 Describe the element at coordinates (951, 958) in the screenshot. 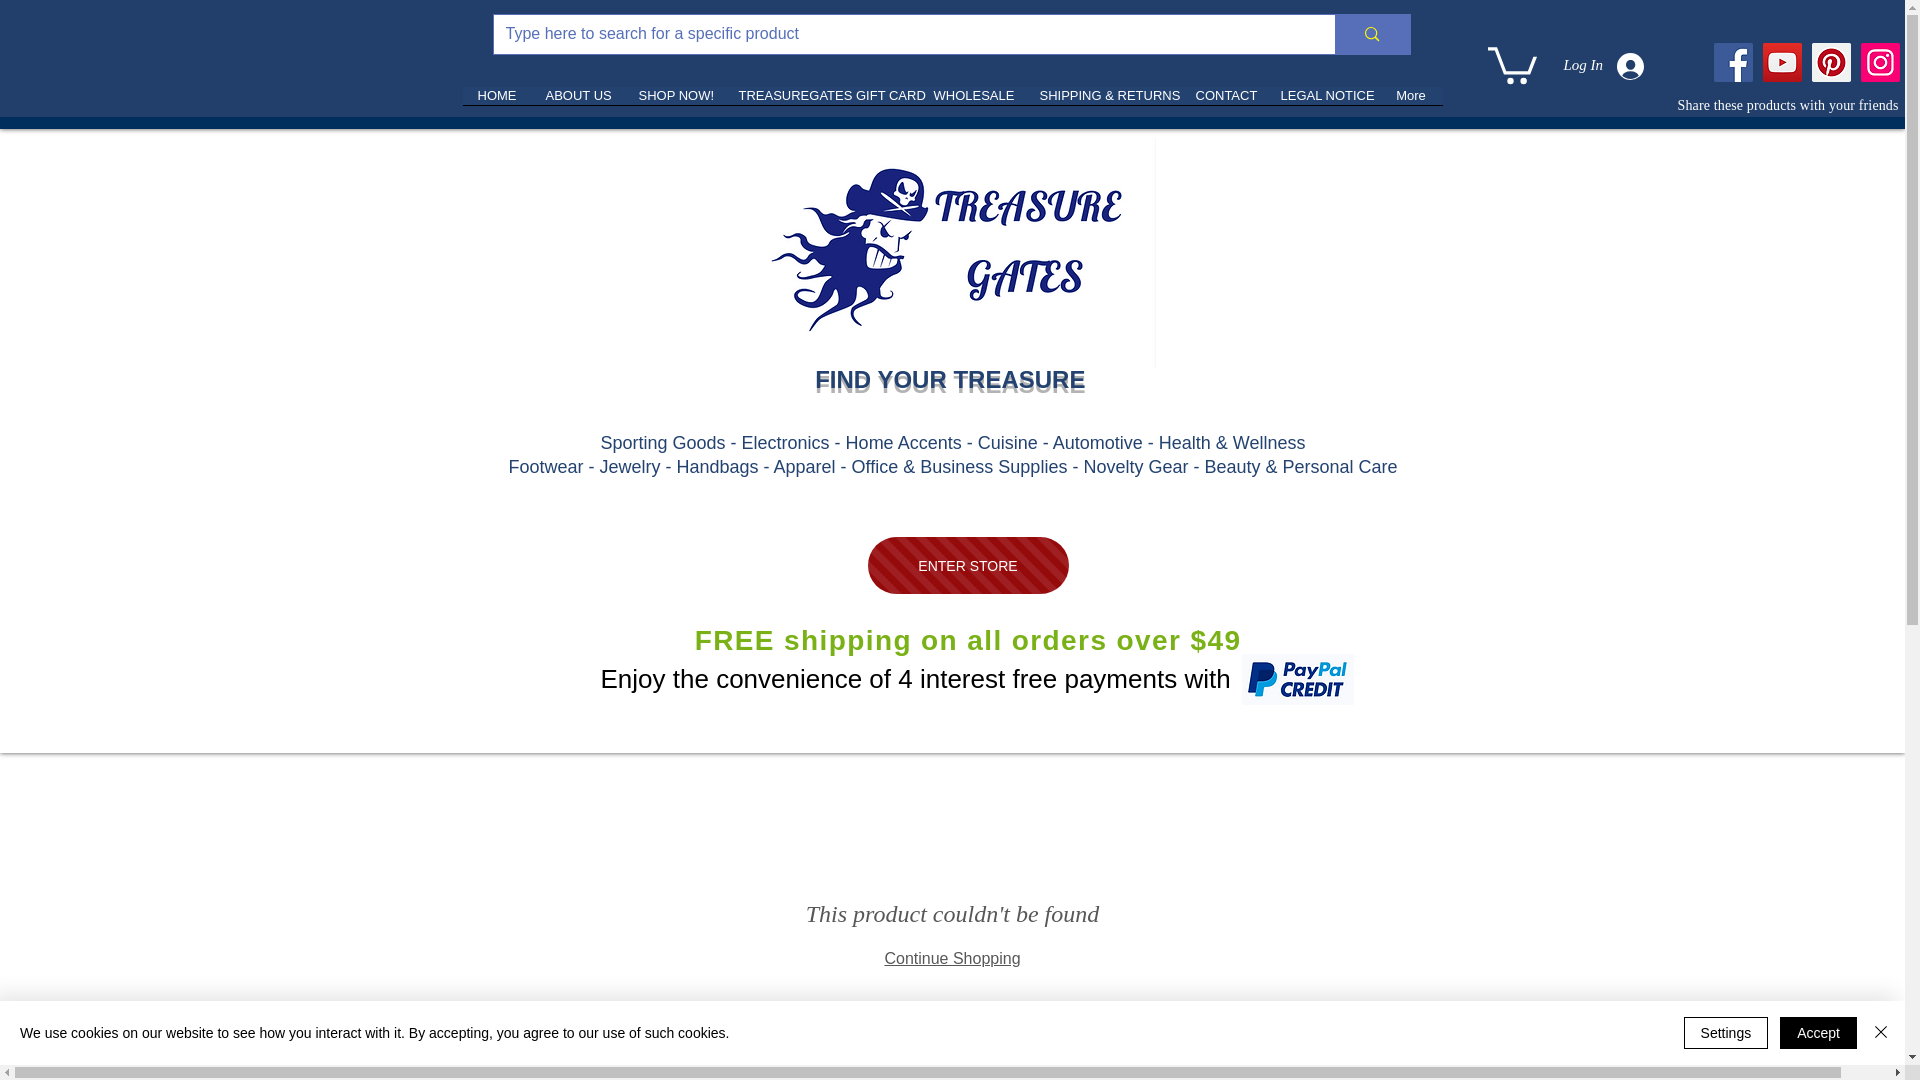

I see `Continue Shopping` at that location.